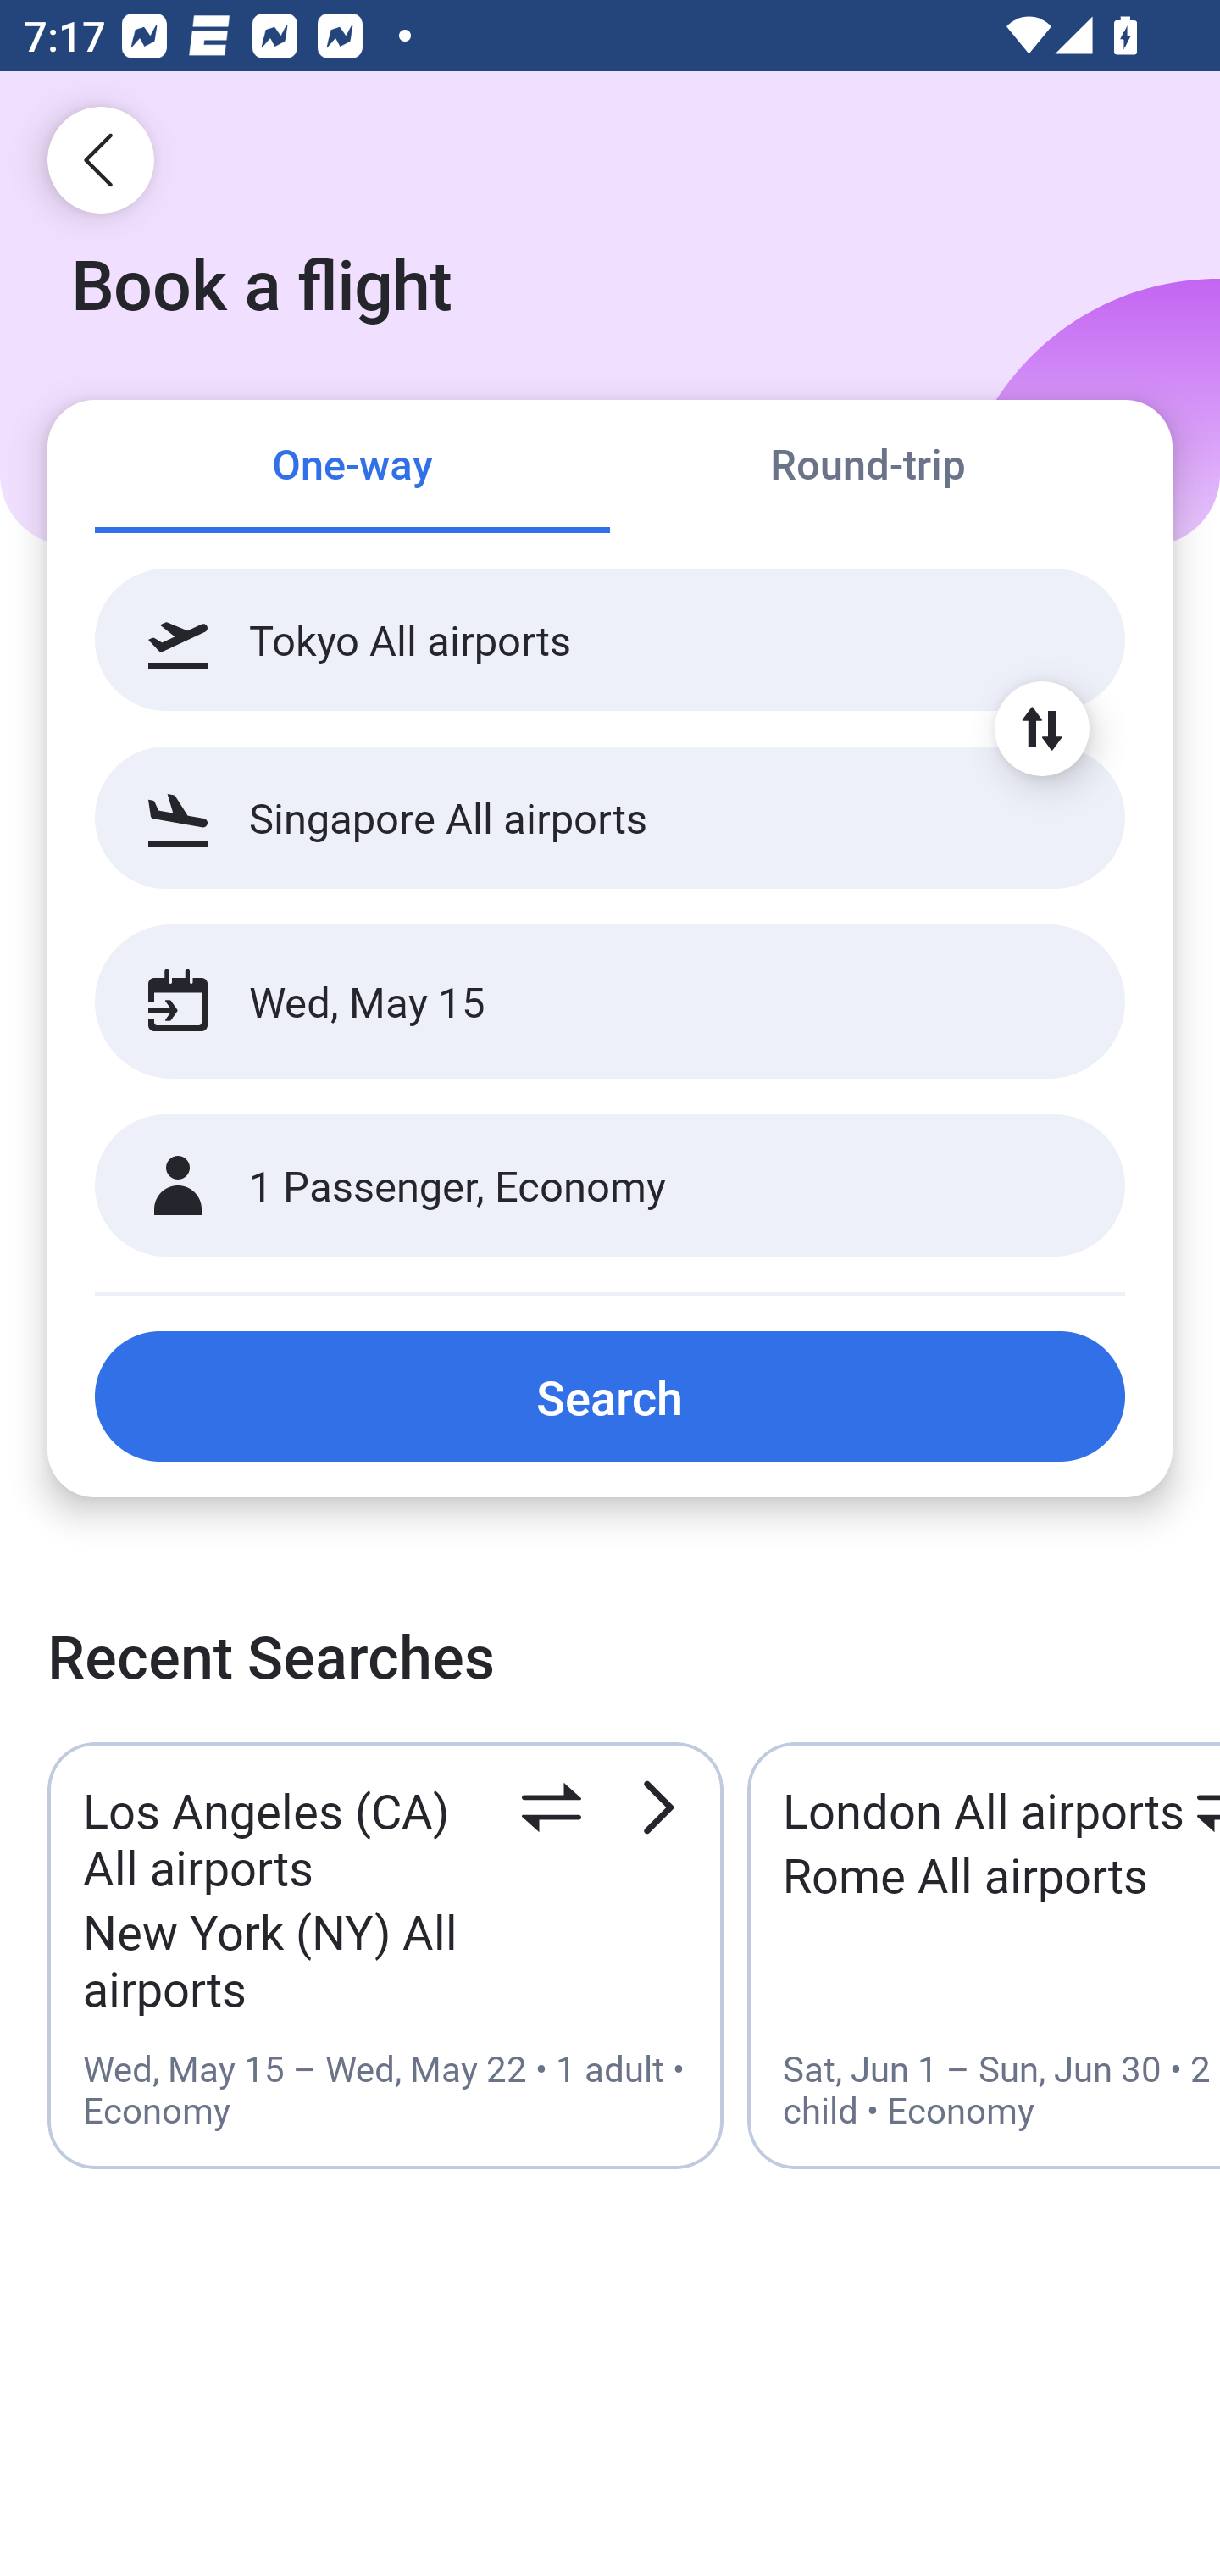  I want to click on Search, so click(610, 1396).